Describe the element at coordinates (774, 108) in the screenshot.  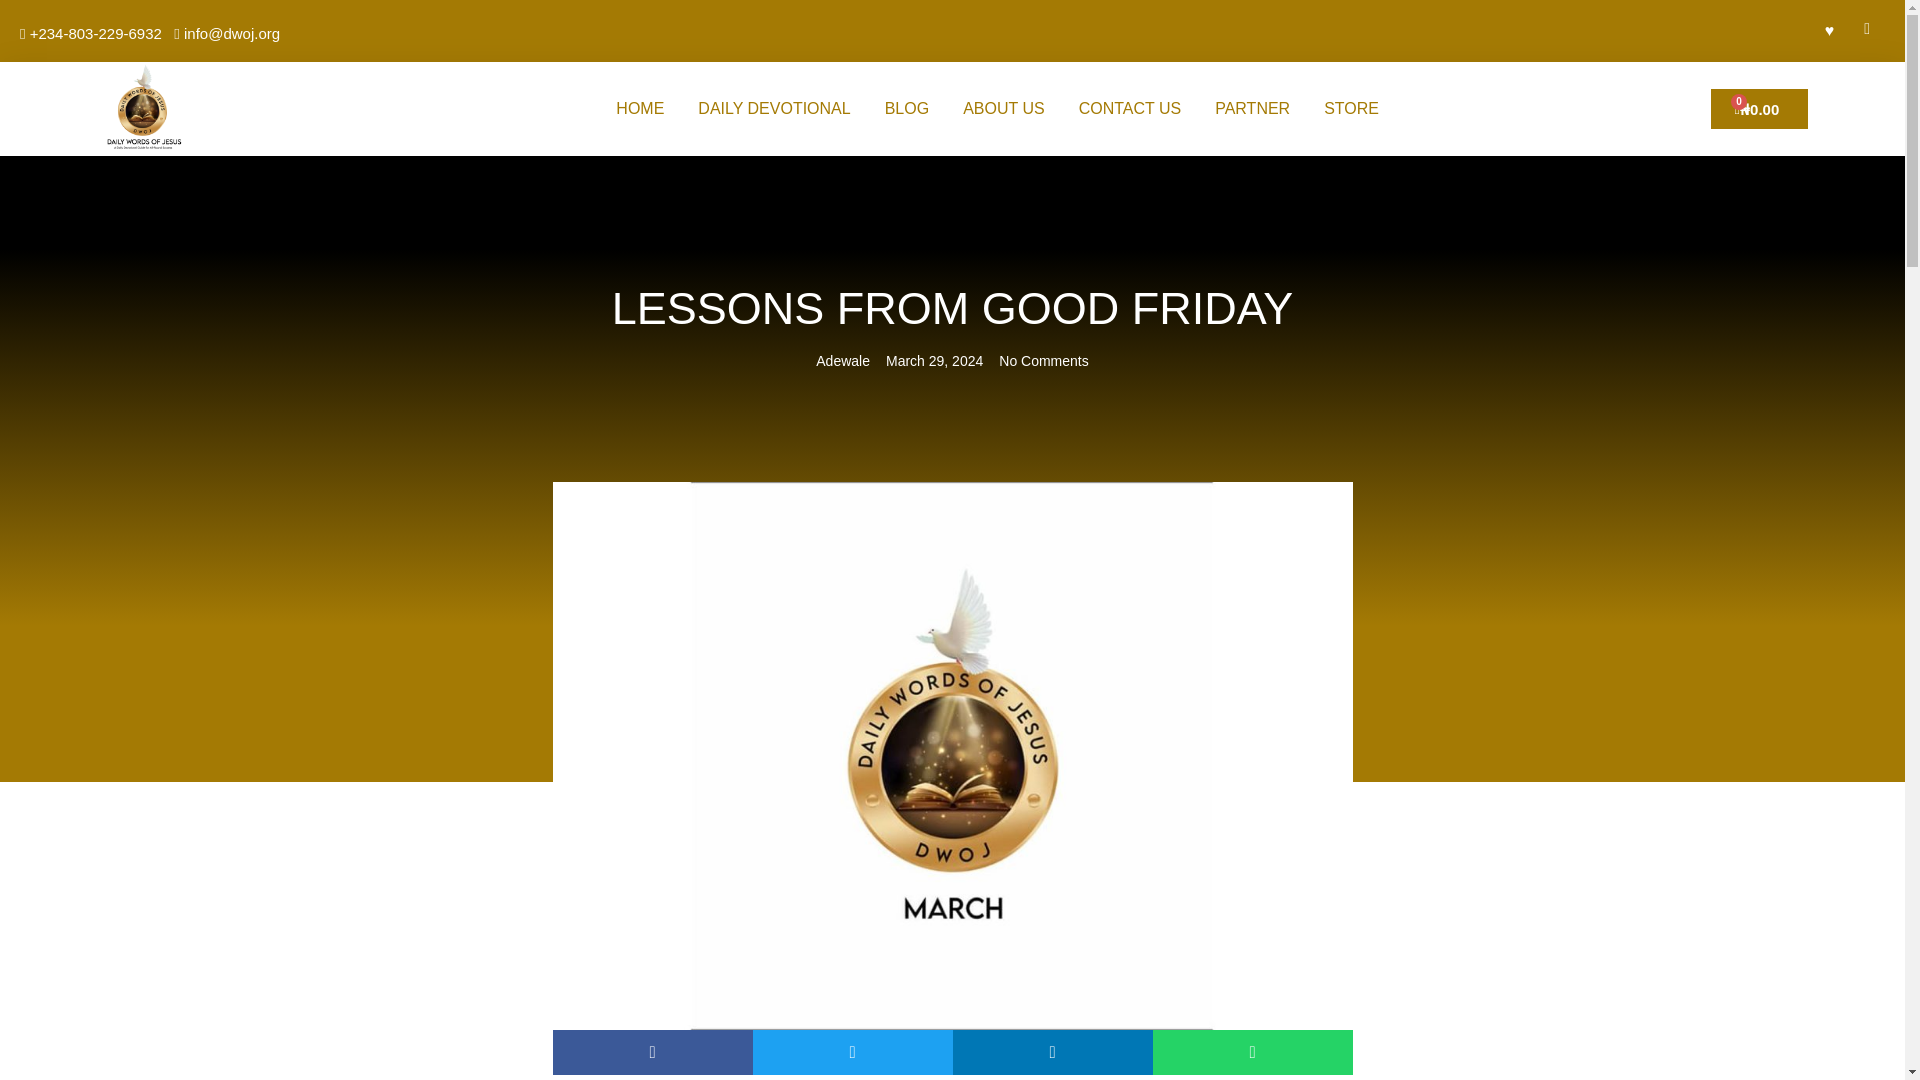
I see `DAILY DEVOTIONAL` at that location.